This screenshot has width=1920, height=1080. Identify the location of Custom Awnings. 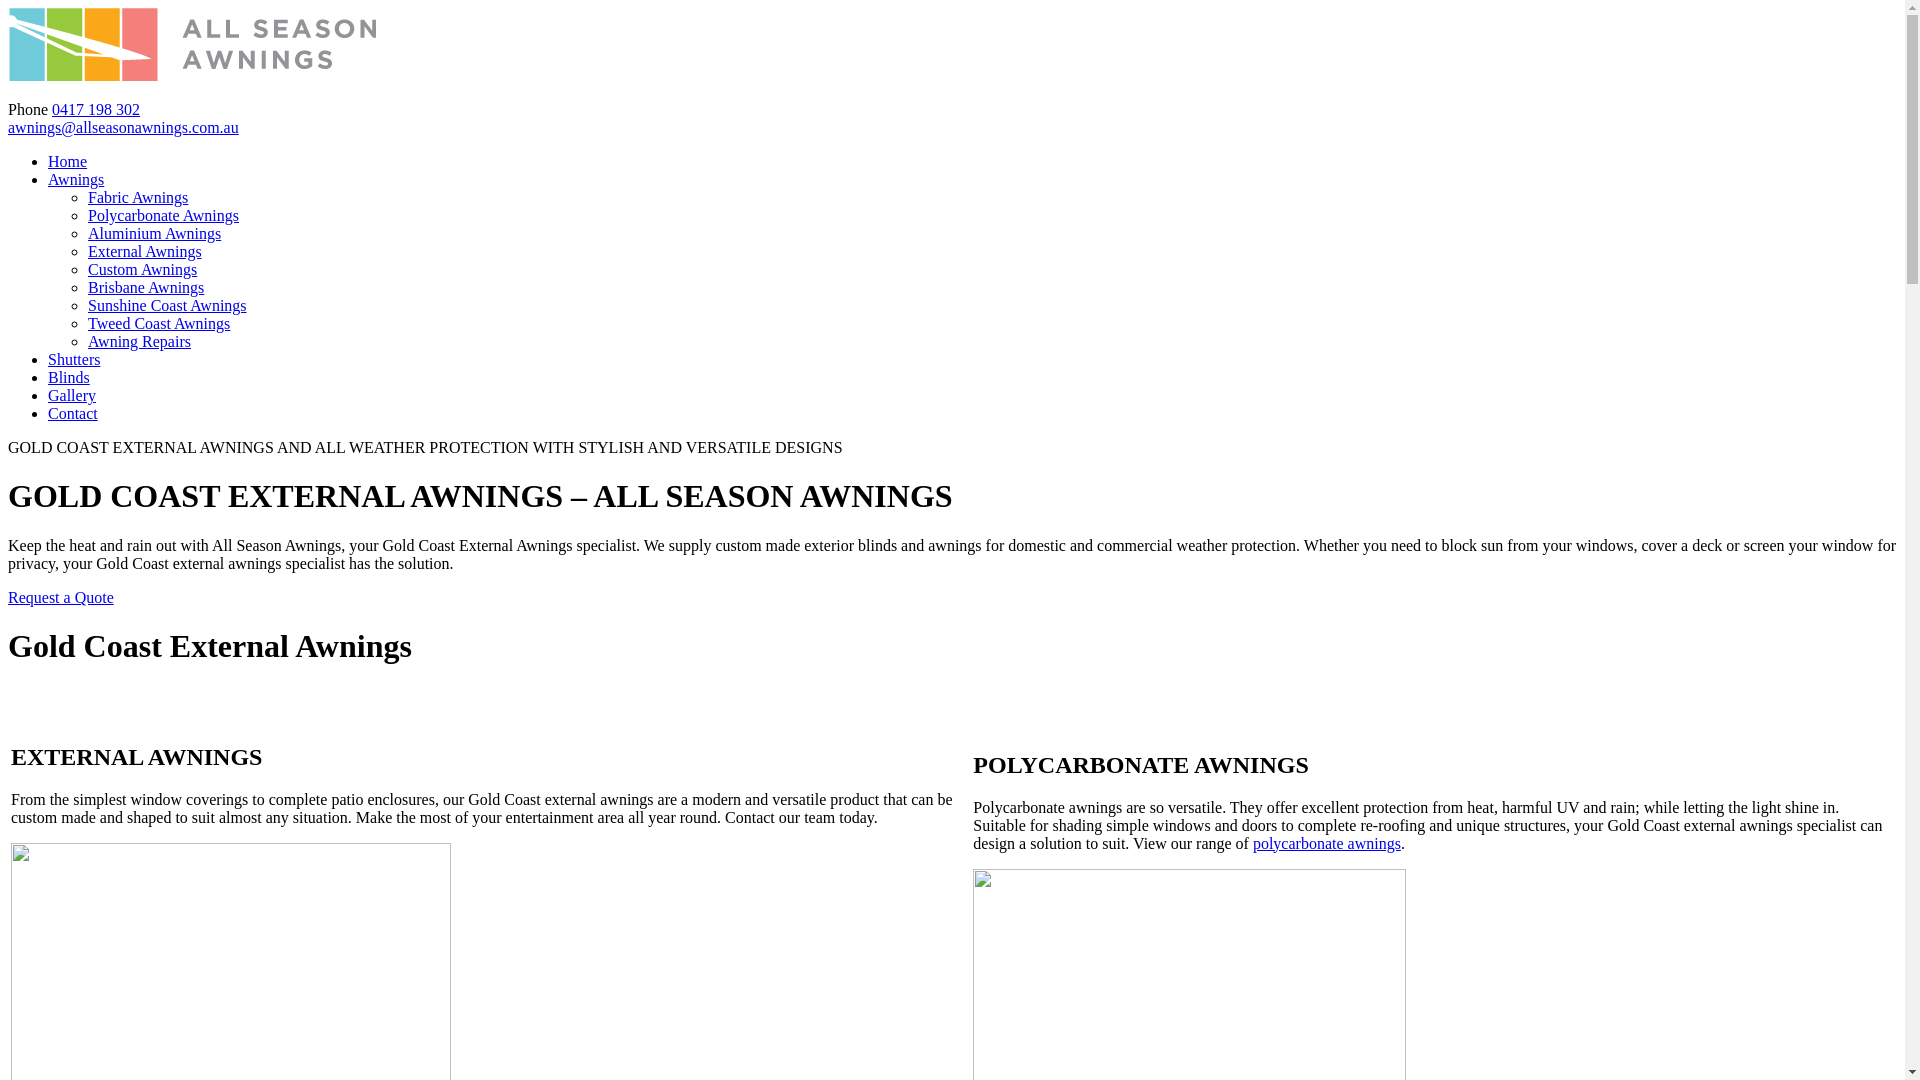
(142, 270).